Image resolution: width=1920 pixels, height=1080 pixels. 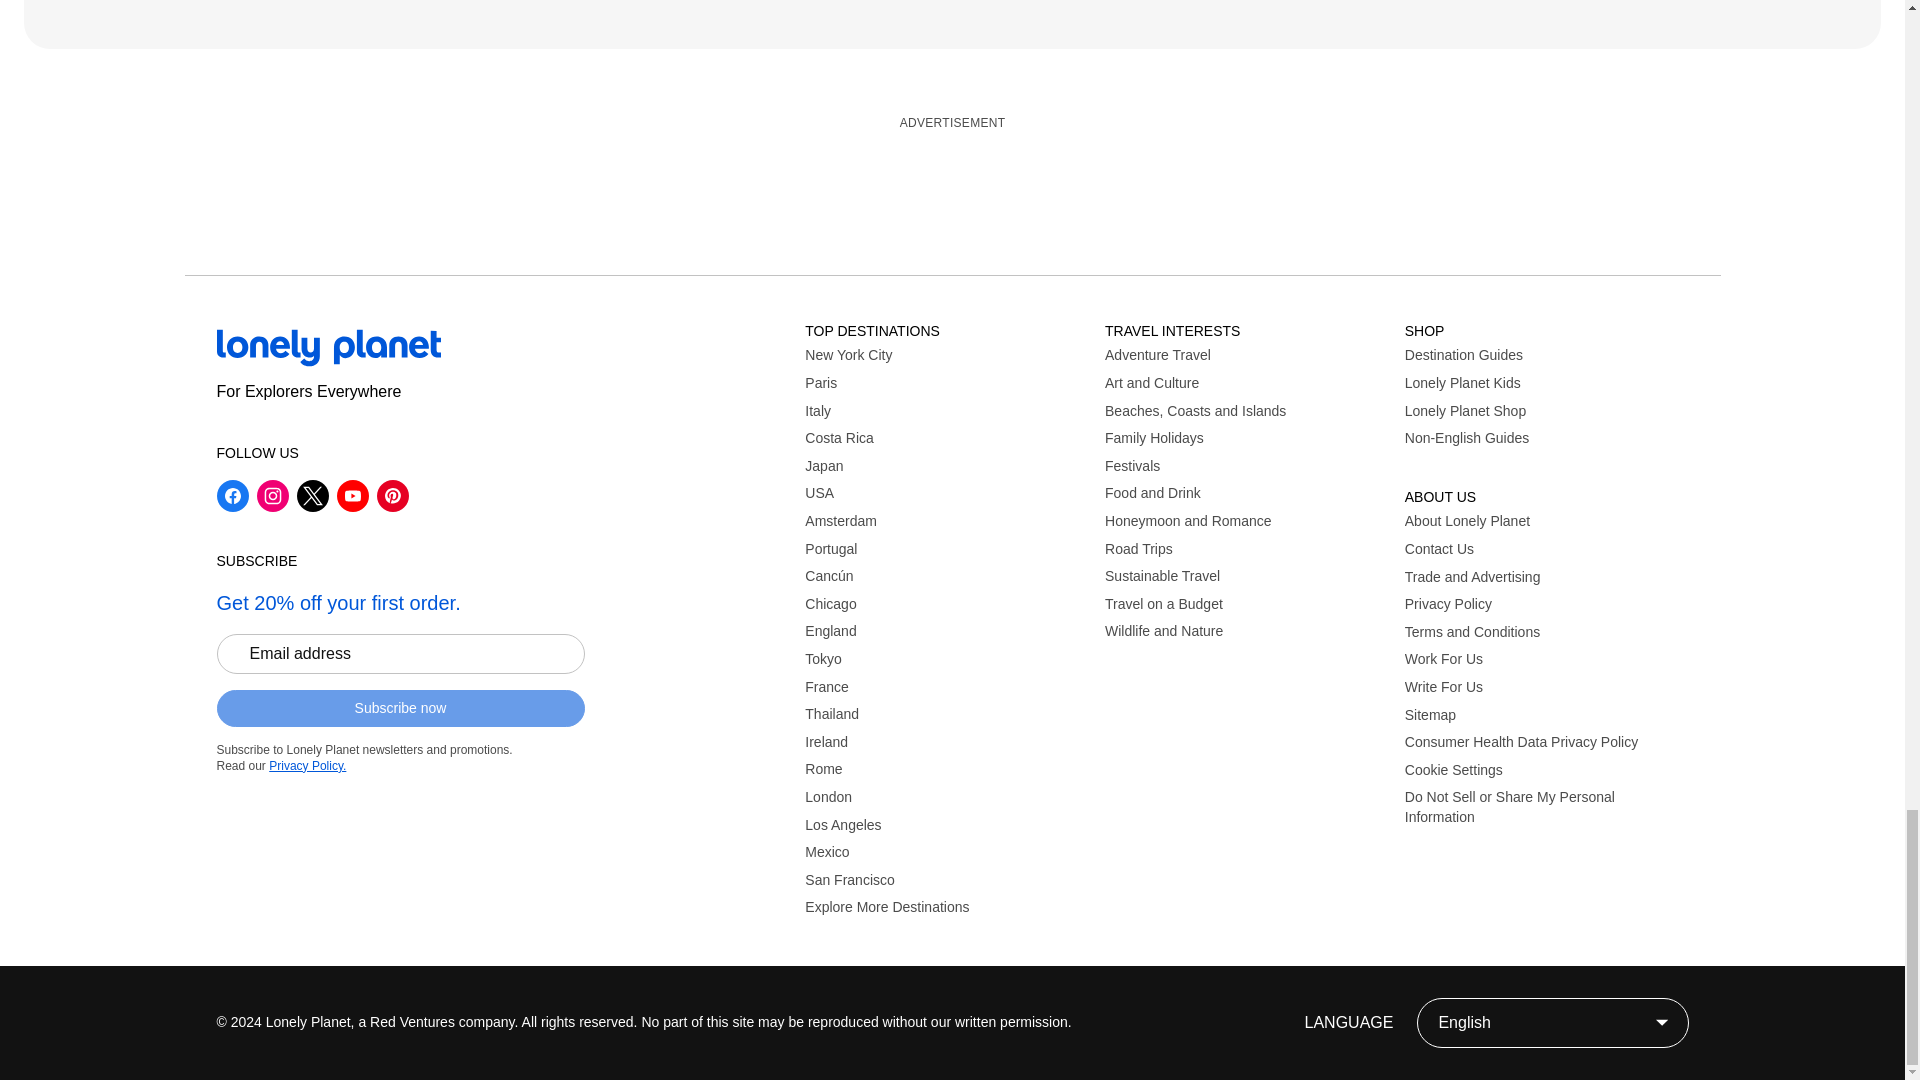 I want to click on 3rd party ad content, so click(x=951, y=186).